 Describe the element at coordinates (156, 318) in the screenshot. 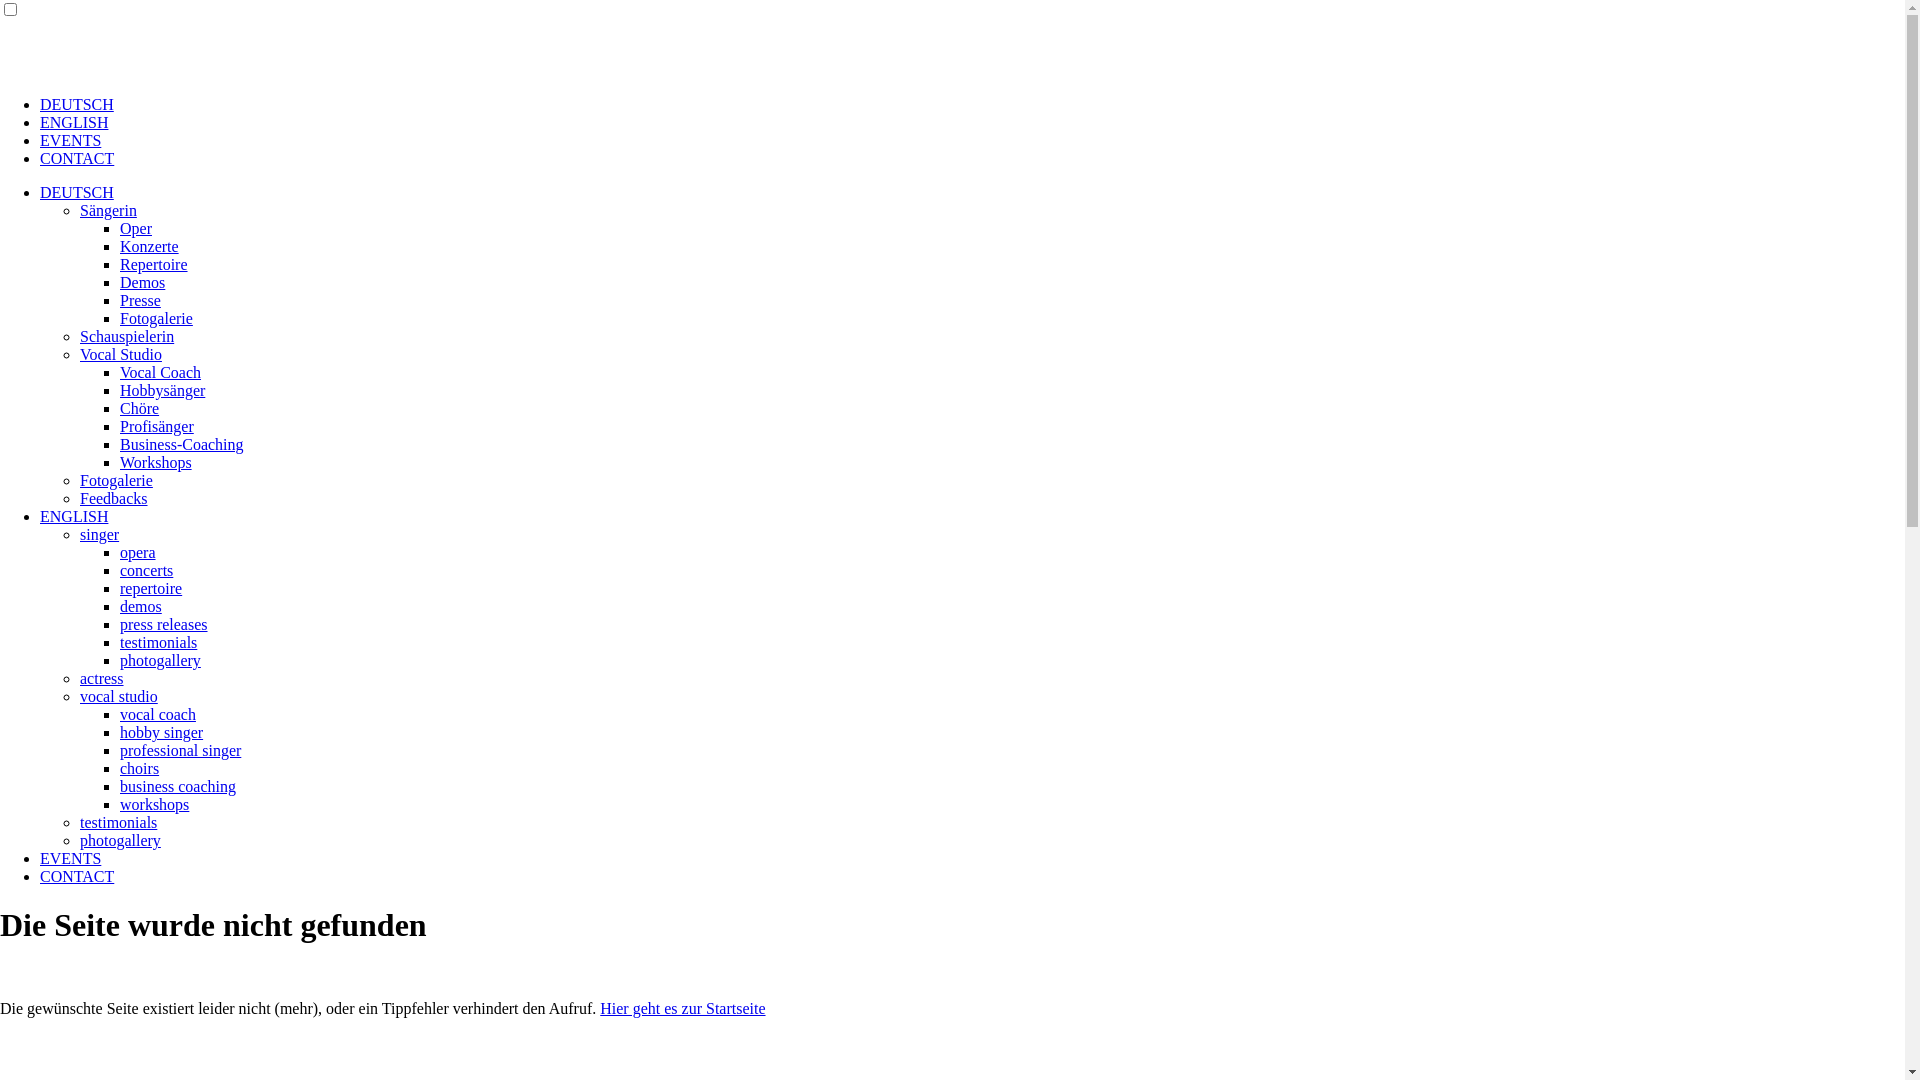

I see `Fotogalerie` at that location.